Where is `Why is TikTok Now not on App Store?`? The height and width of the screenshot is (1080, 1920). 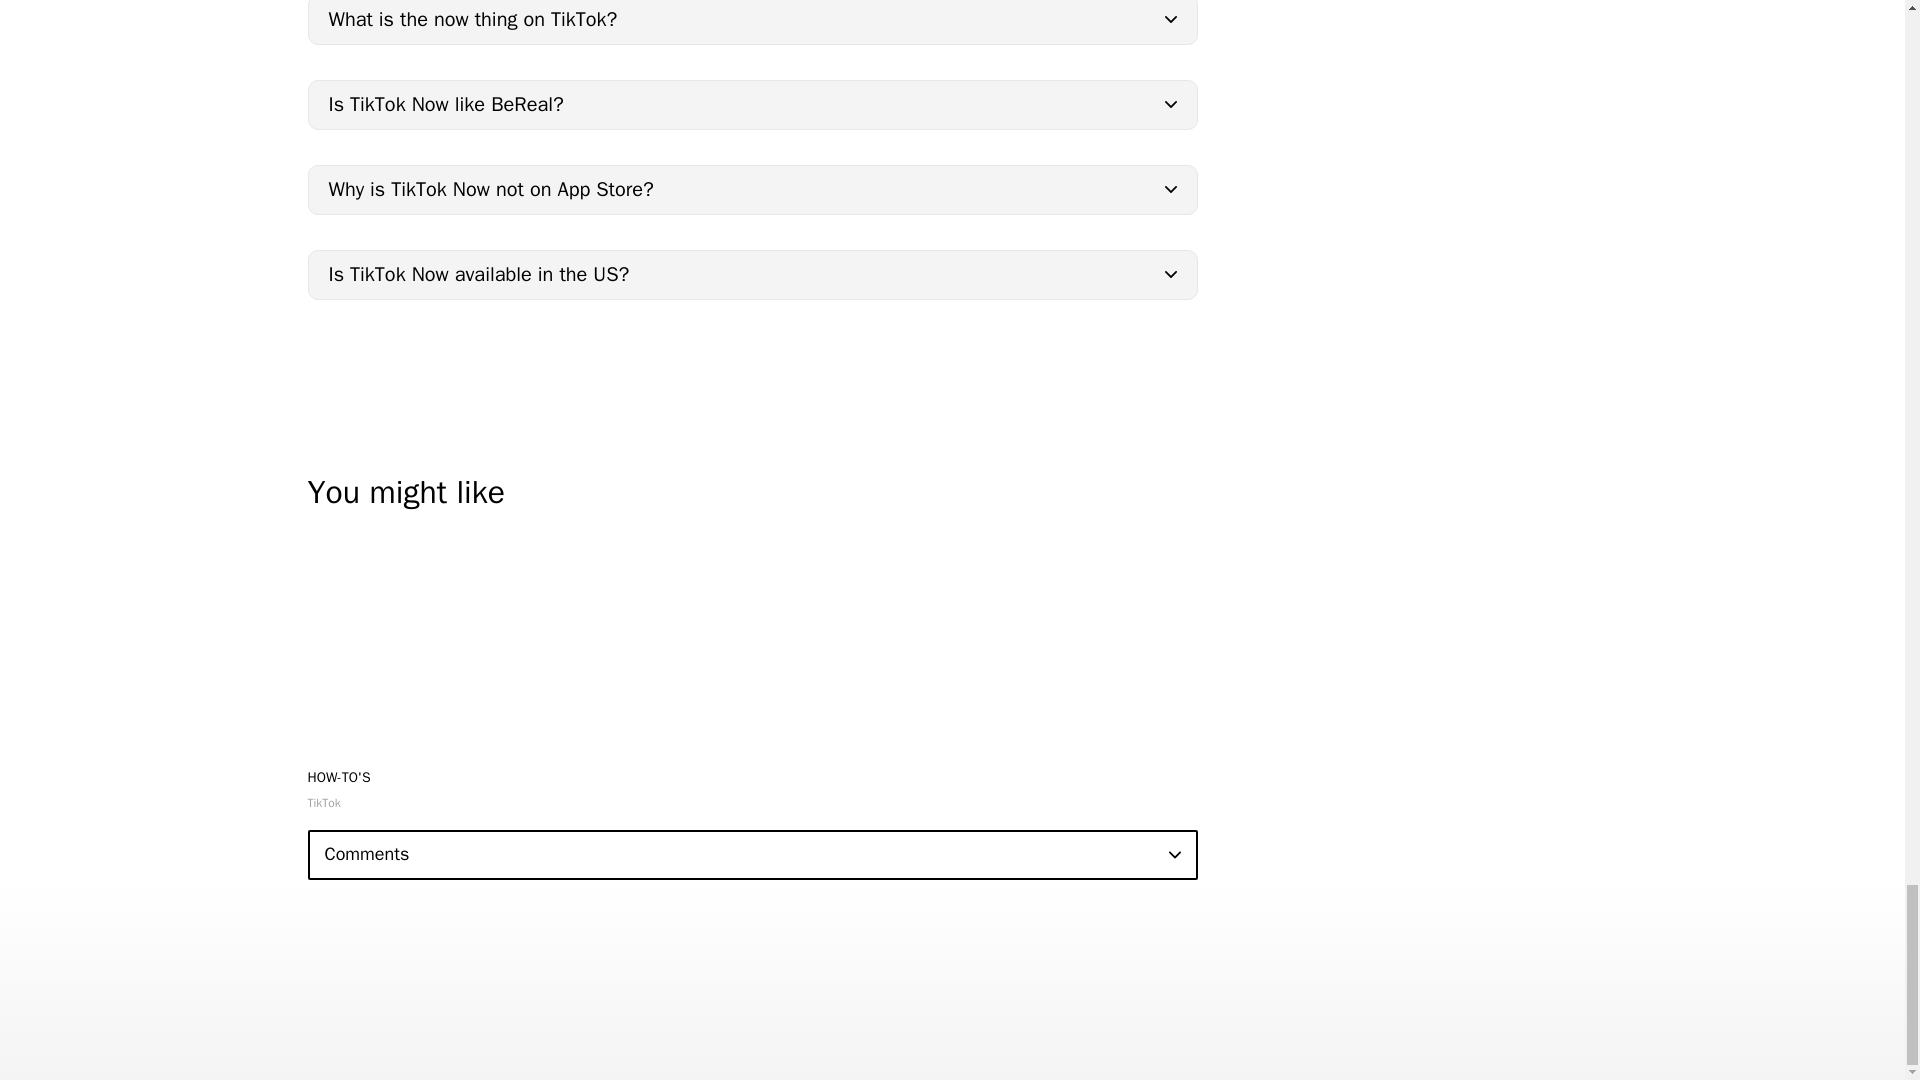
Why is TikTok Now not on App Store? is located at coordinates (752, 190).